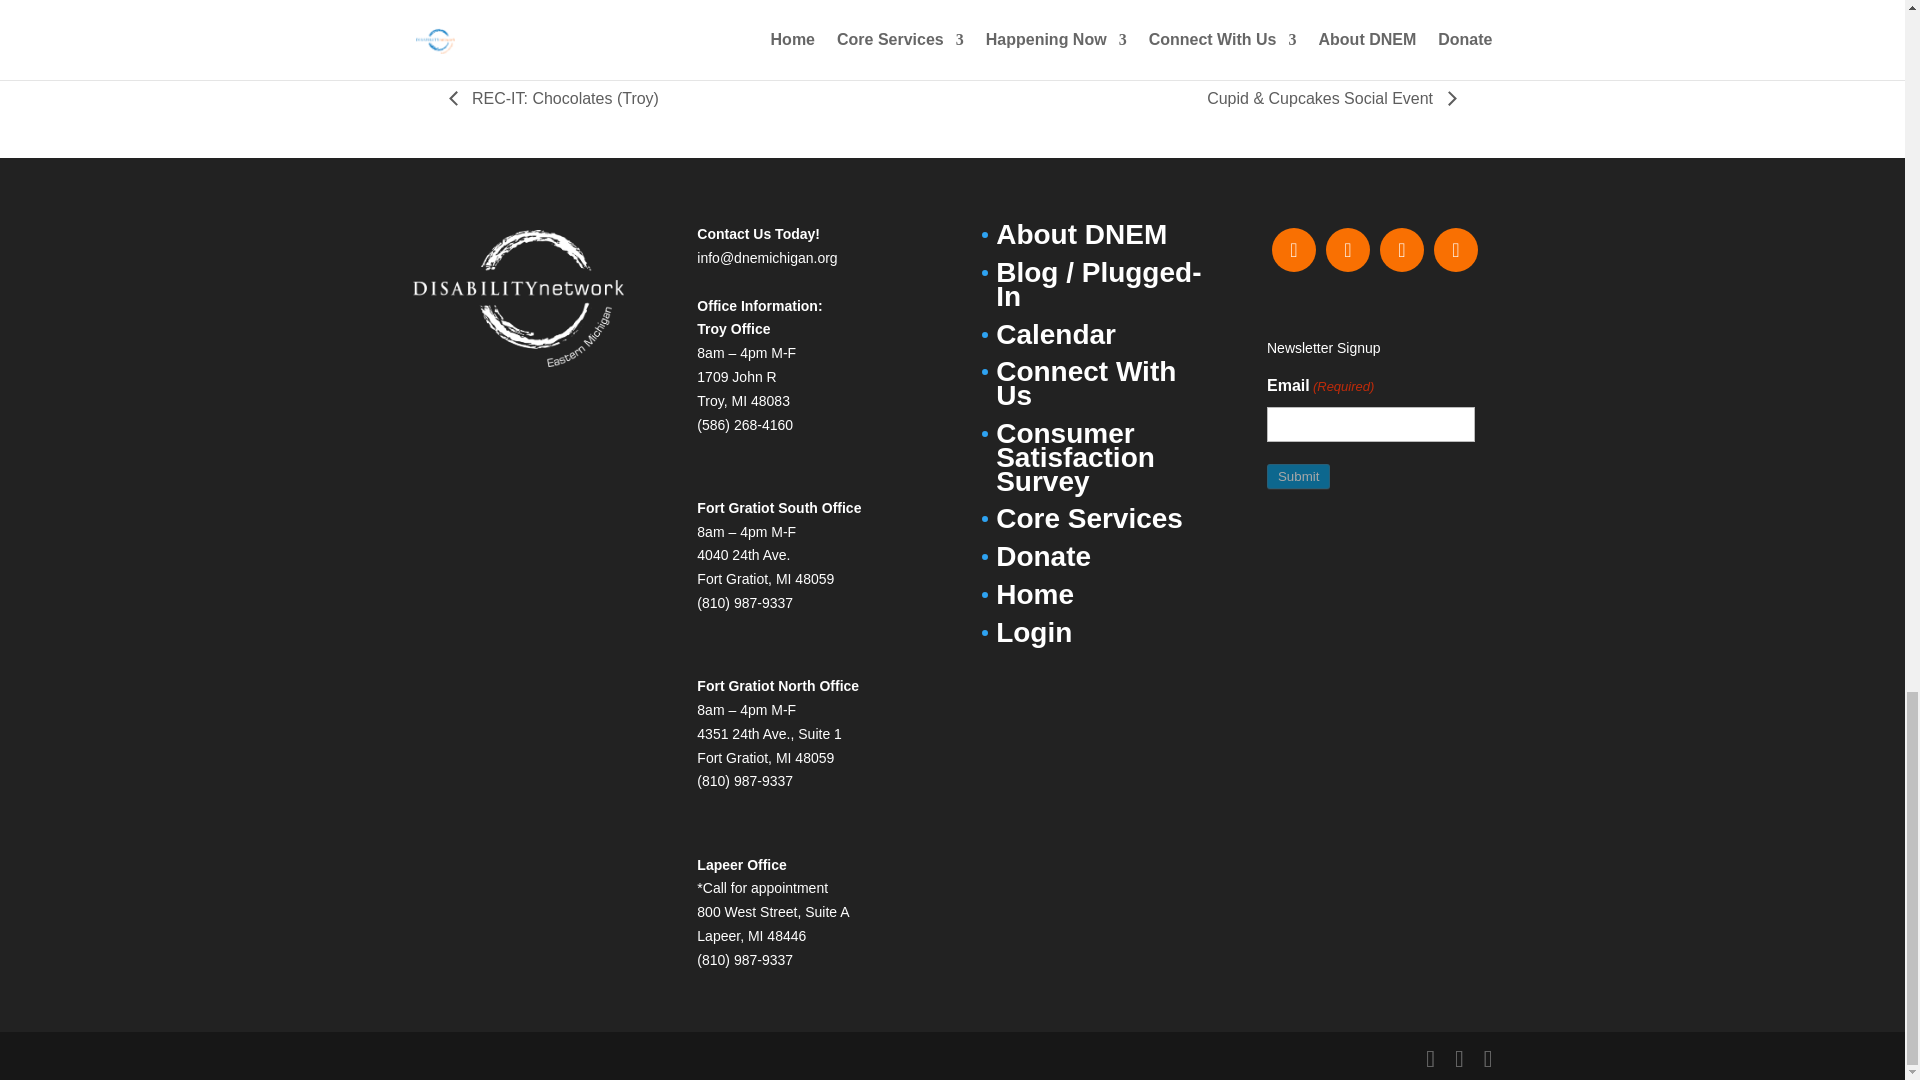  Describe the element at coordinates (1401, 249) in the screenshot. I see `Linkedin` at that location.